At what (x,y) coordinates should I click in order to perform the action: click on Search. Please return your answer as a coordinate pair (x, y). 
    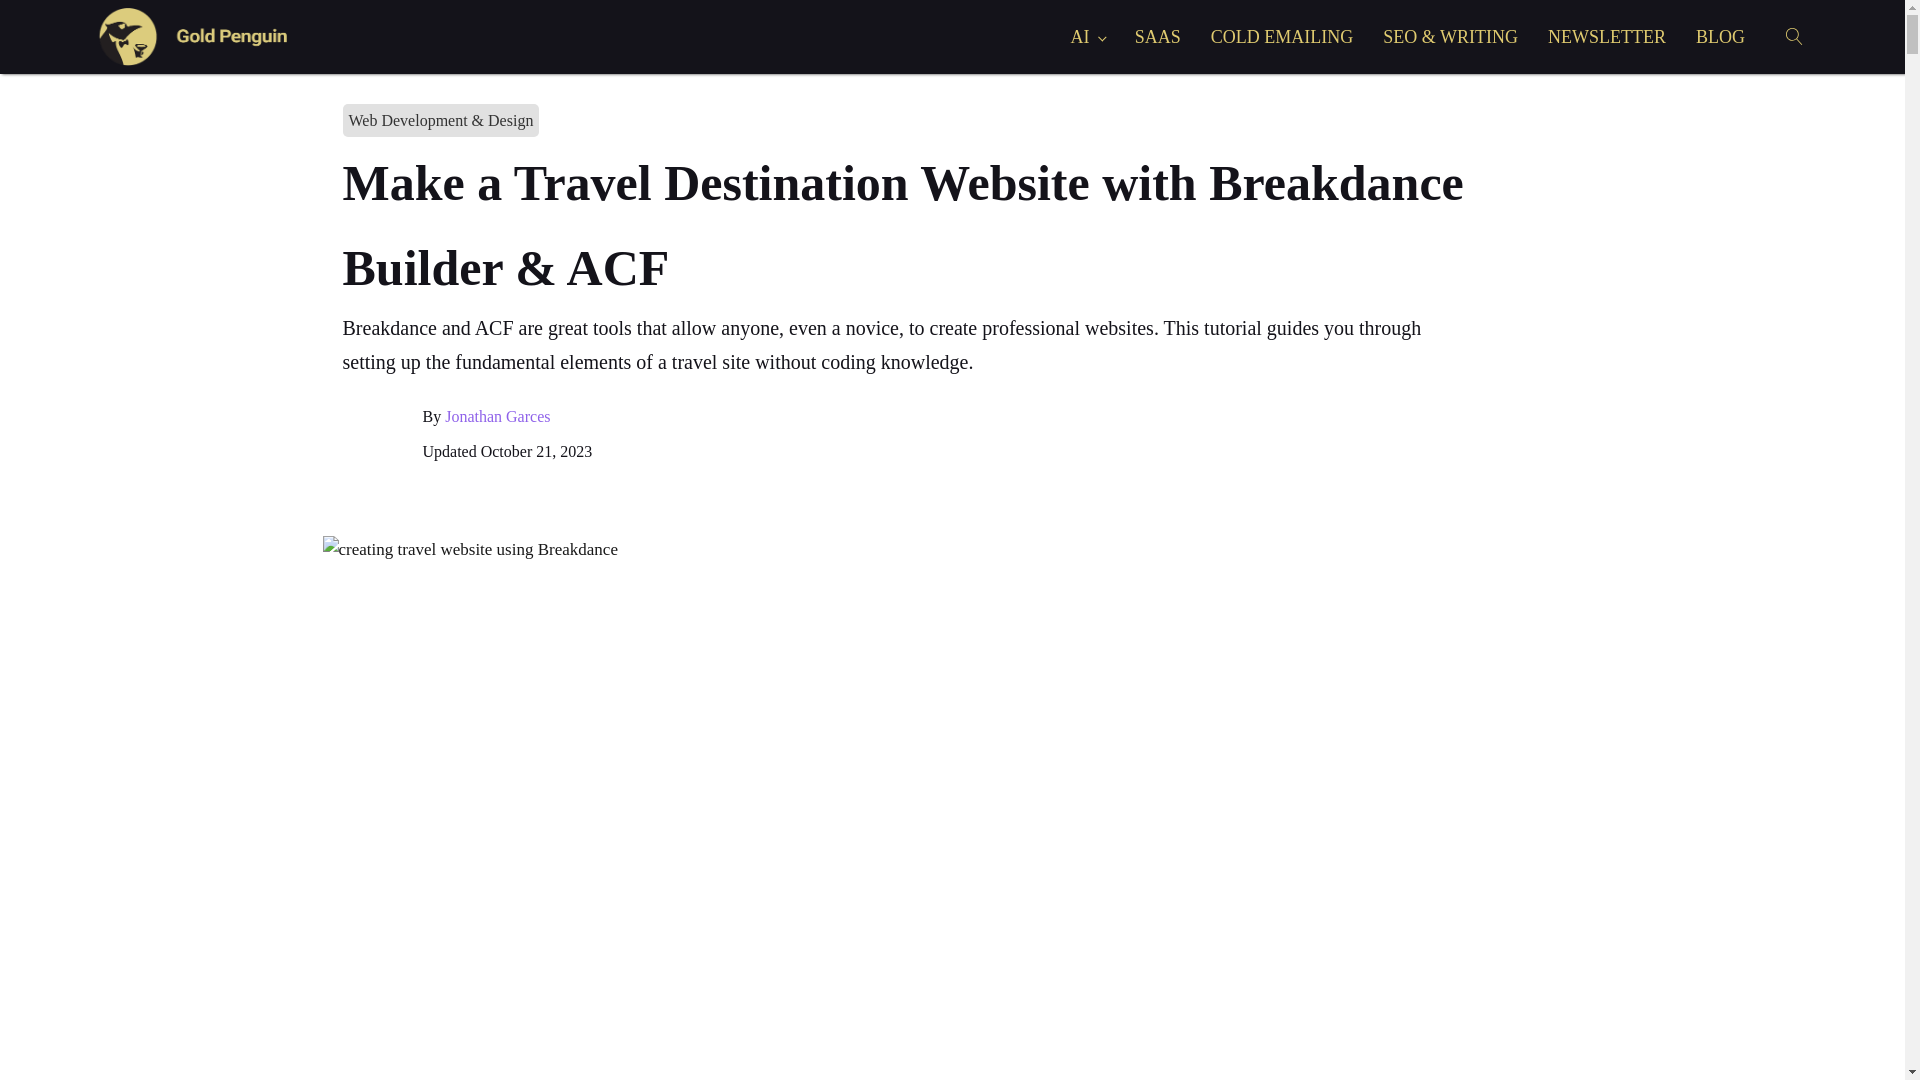
    Looking at the image, I should click on (34, 12).